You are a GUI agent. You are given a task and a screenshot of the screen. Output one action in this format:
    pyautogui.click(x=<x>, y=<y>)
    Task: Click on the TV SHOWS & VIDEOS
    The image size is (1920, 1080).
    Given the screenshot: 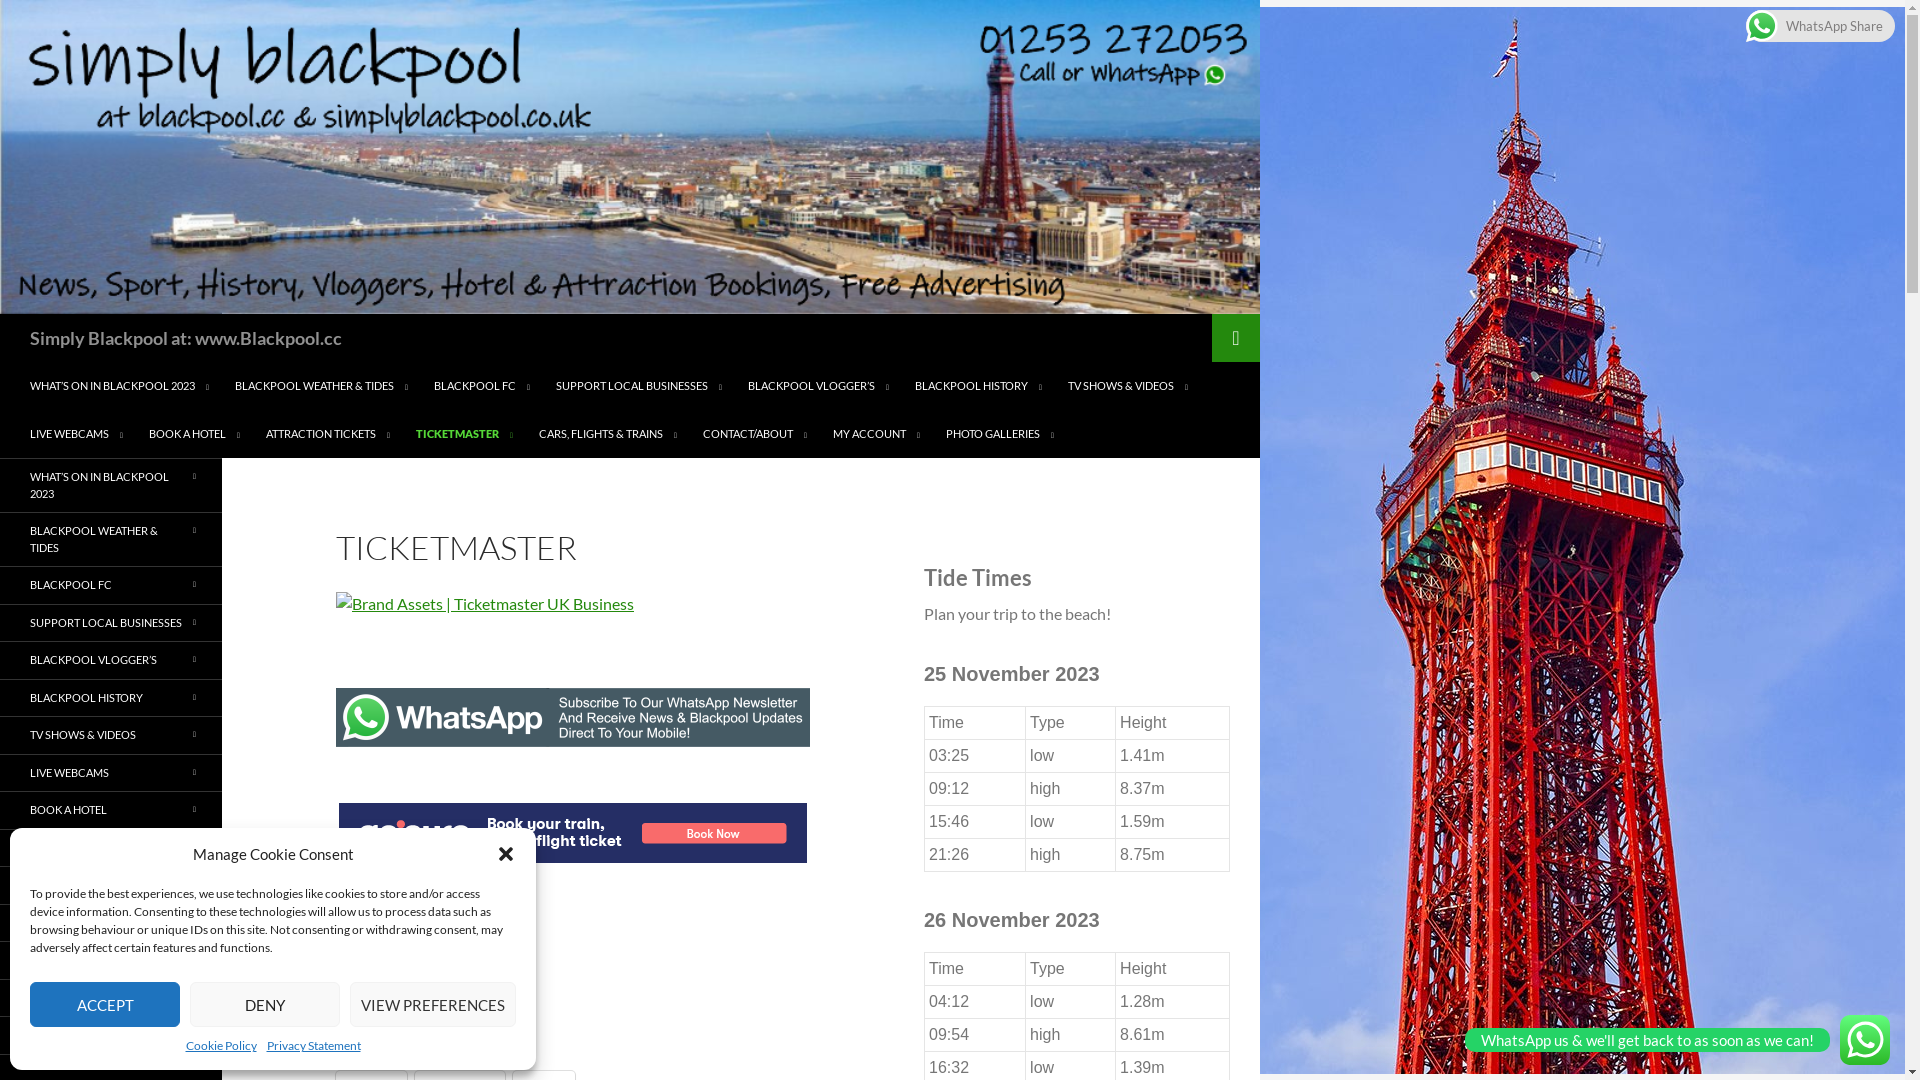 What is the action you would take?
    pyautogui.click(x=111, y=736)
    